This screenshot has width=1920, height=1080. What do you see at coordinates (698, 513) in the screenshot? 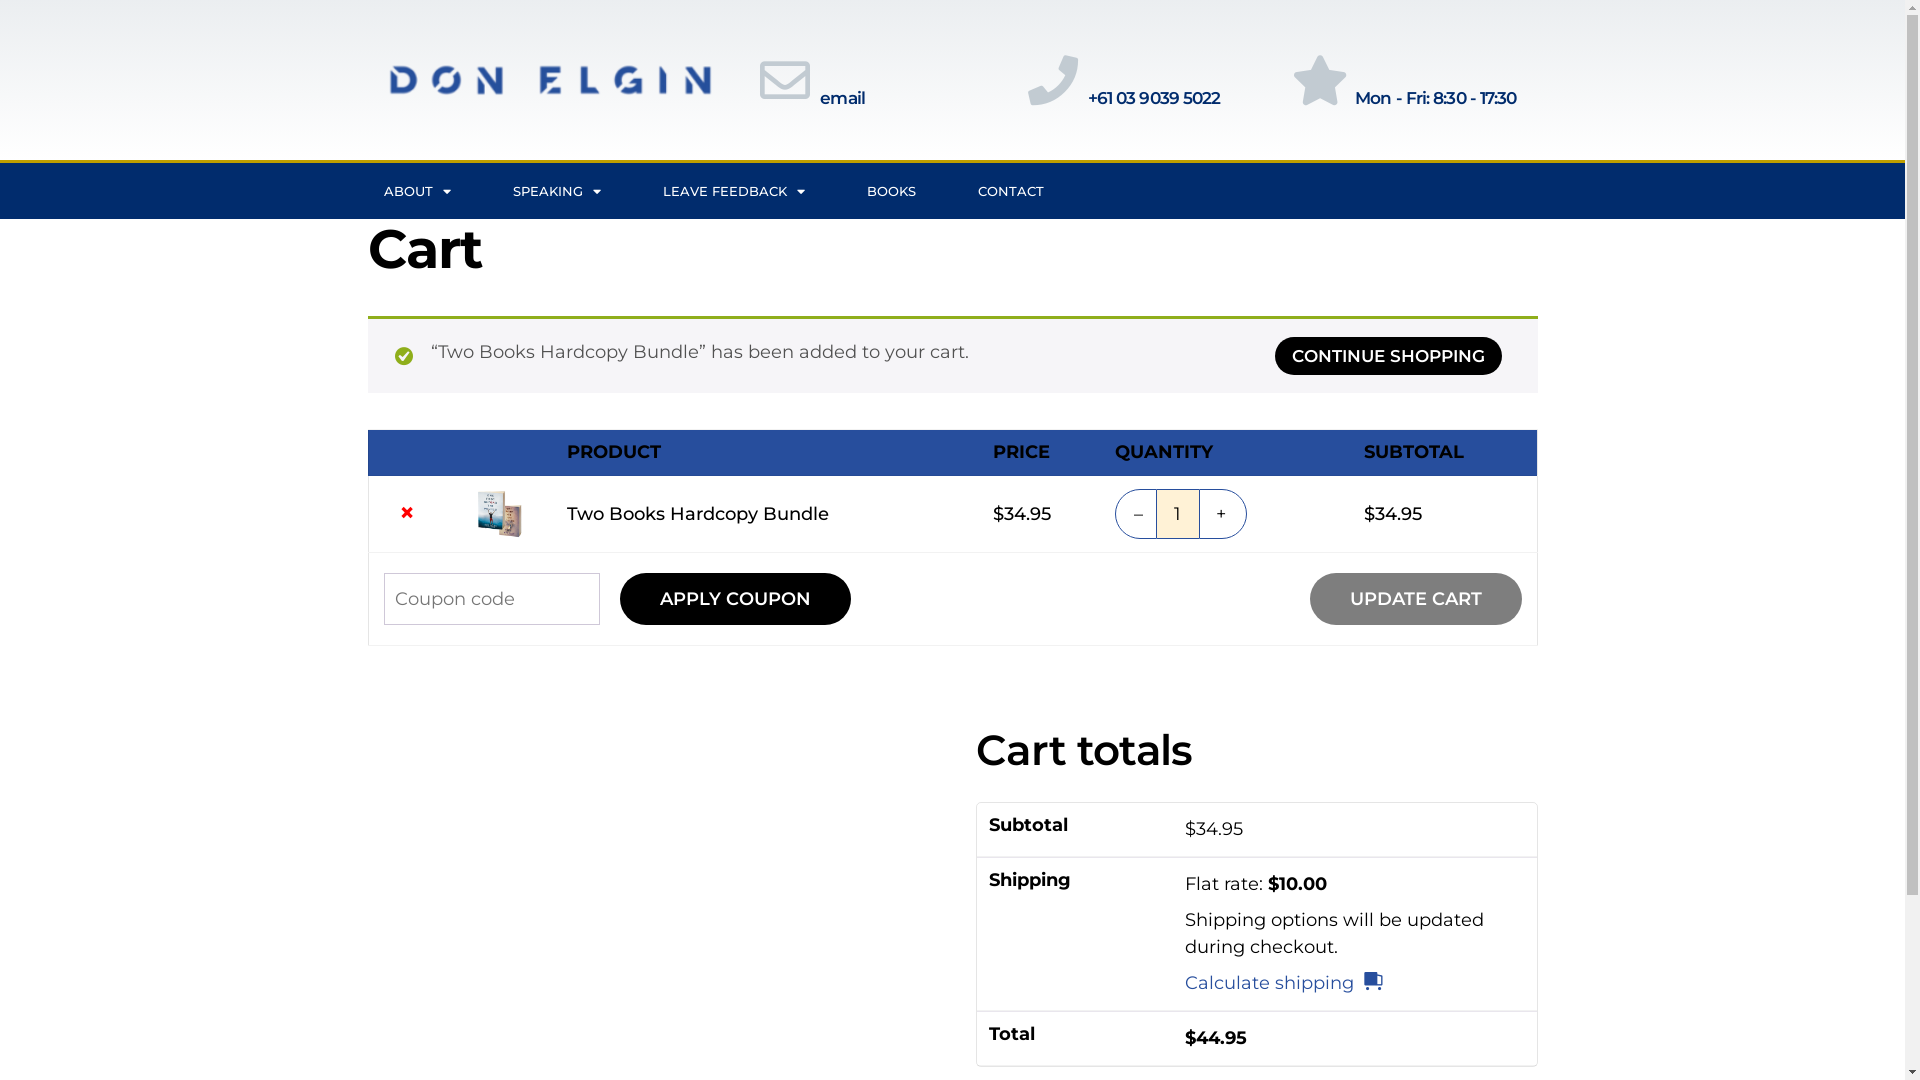
I see `Two Books Hardcopy Bundle` at bounding box center [698, 513].